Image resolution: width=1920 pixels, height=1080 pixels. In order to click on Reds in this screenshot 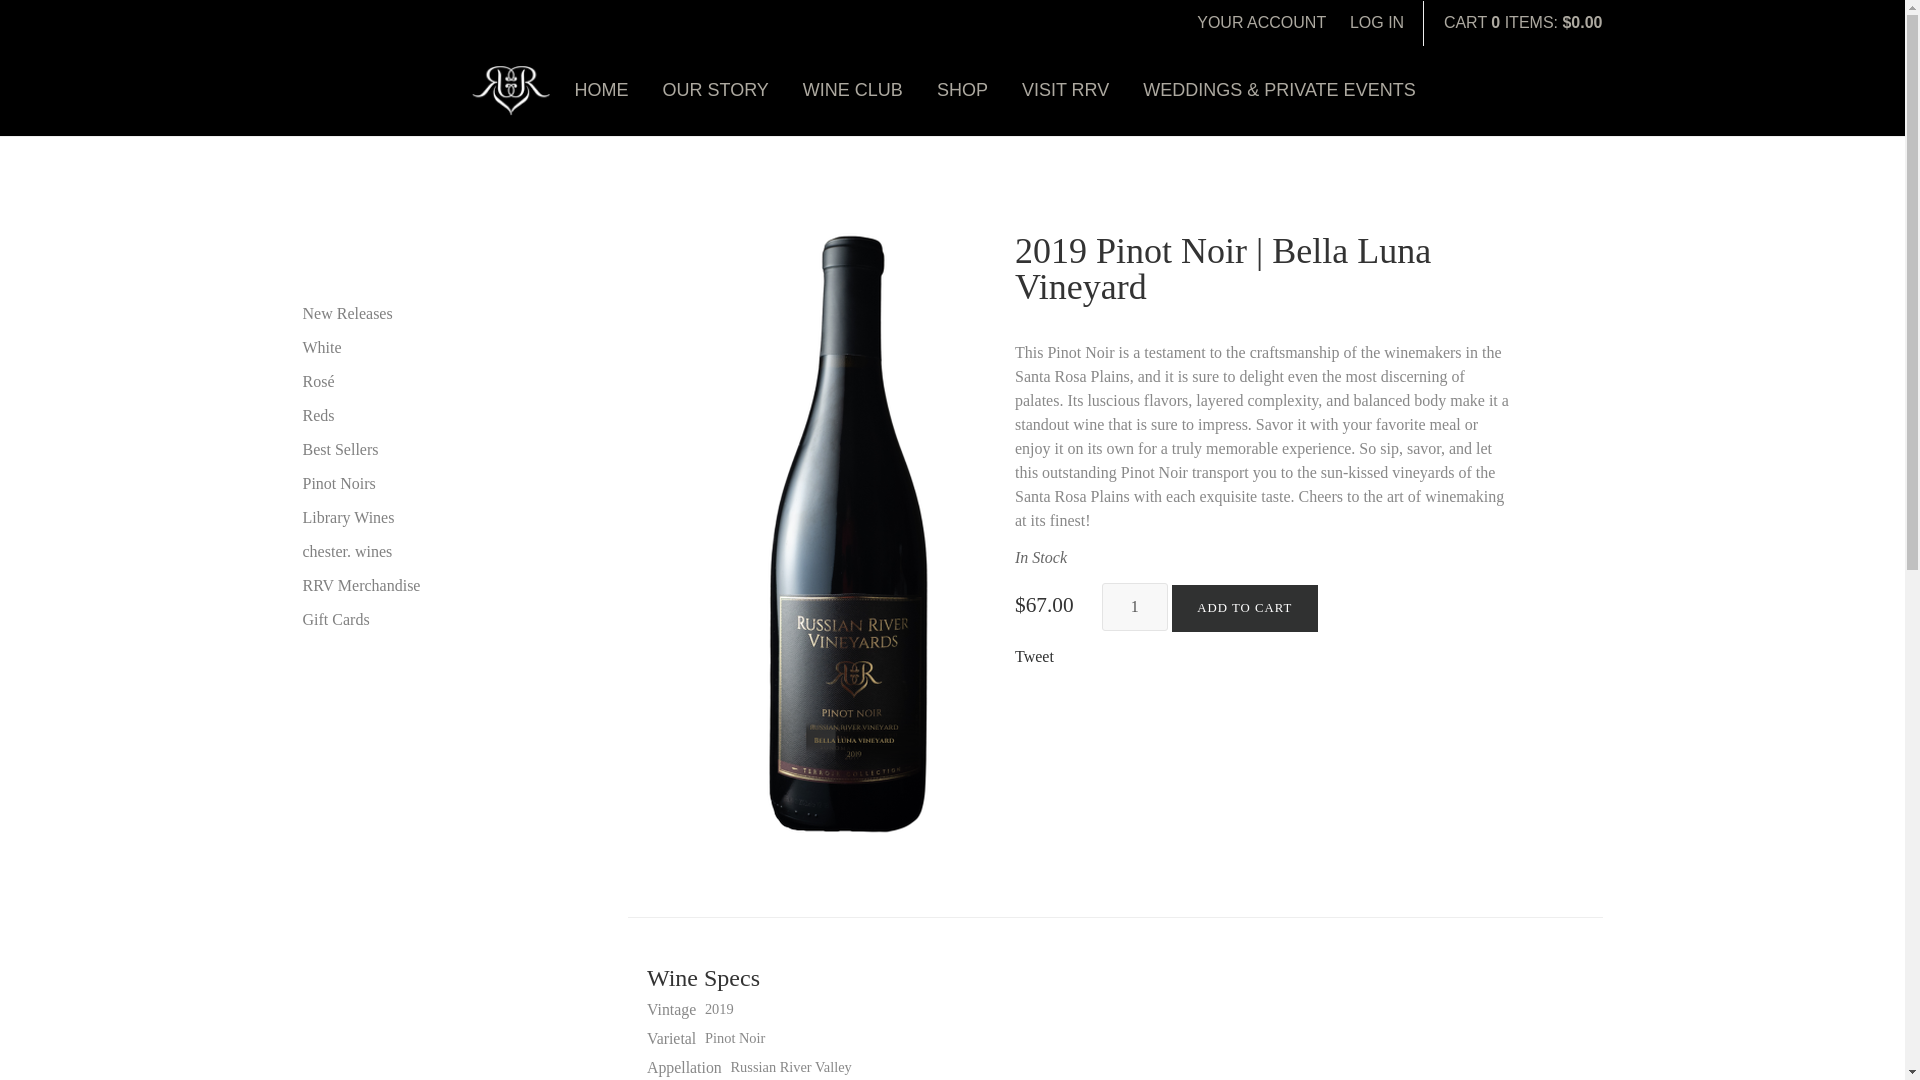, I will do `click(415, 415)`.